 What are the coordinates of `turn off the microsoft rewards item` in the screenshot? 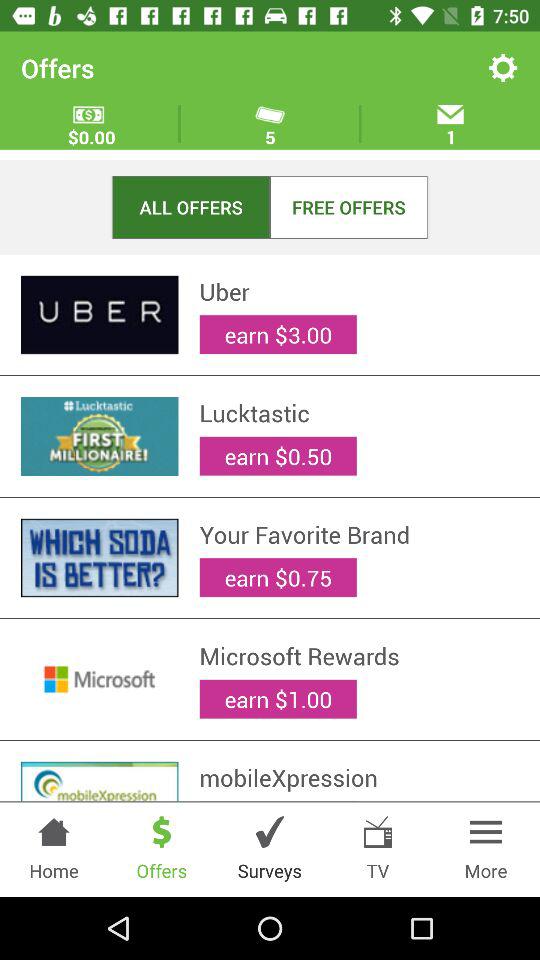 It's located at (359, 656).